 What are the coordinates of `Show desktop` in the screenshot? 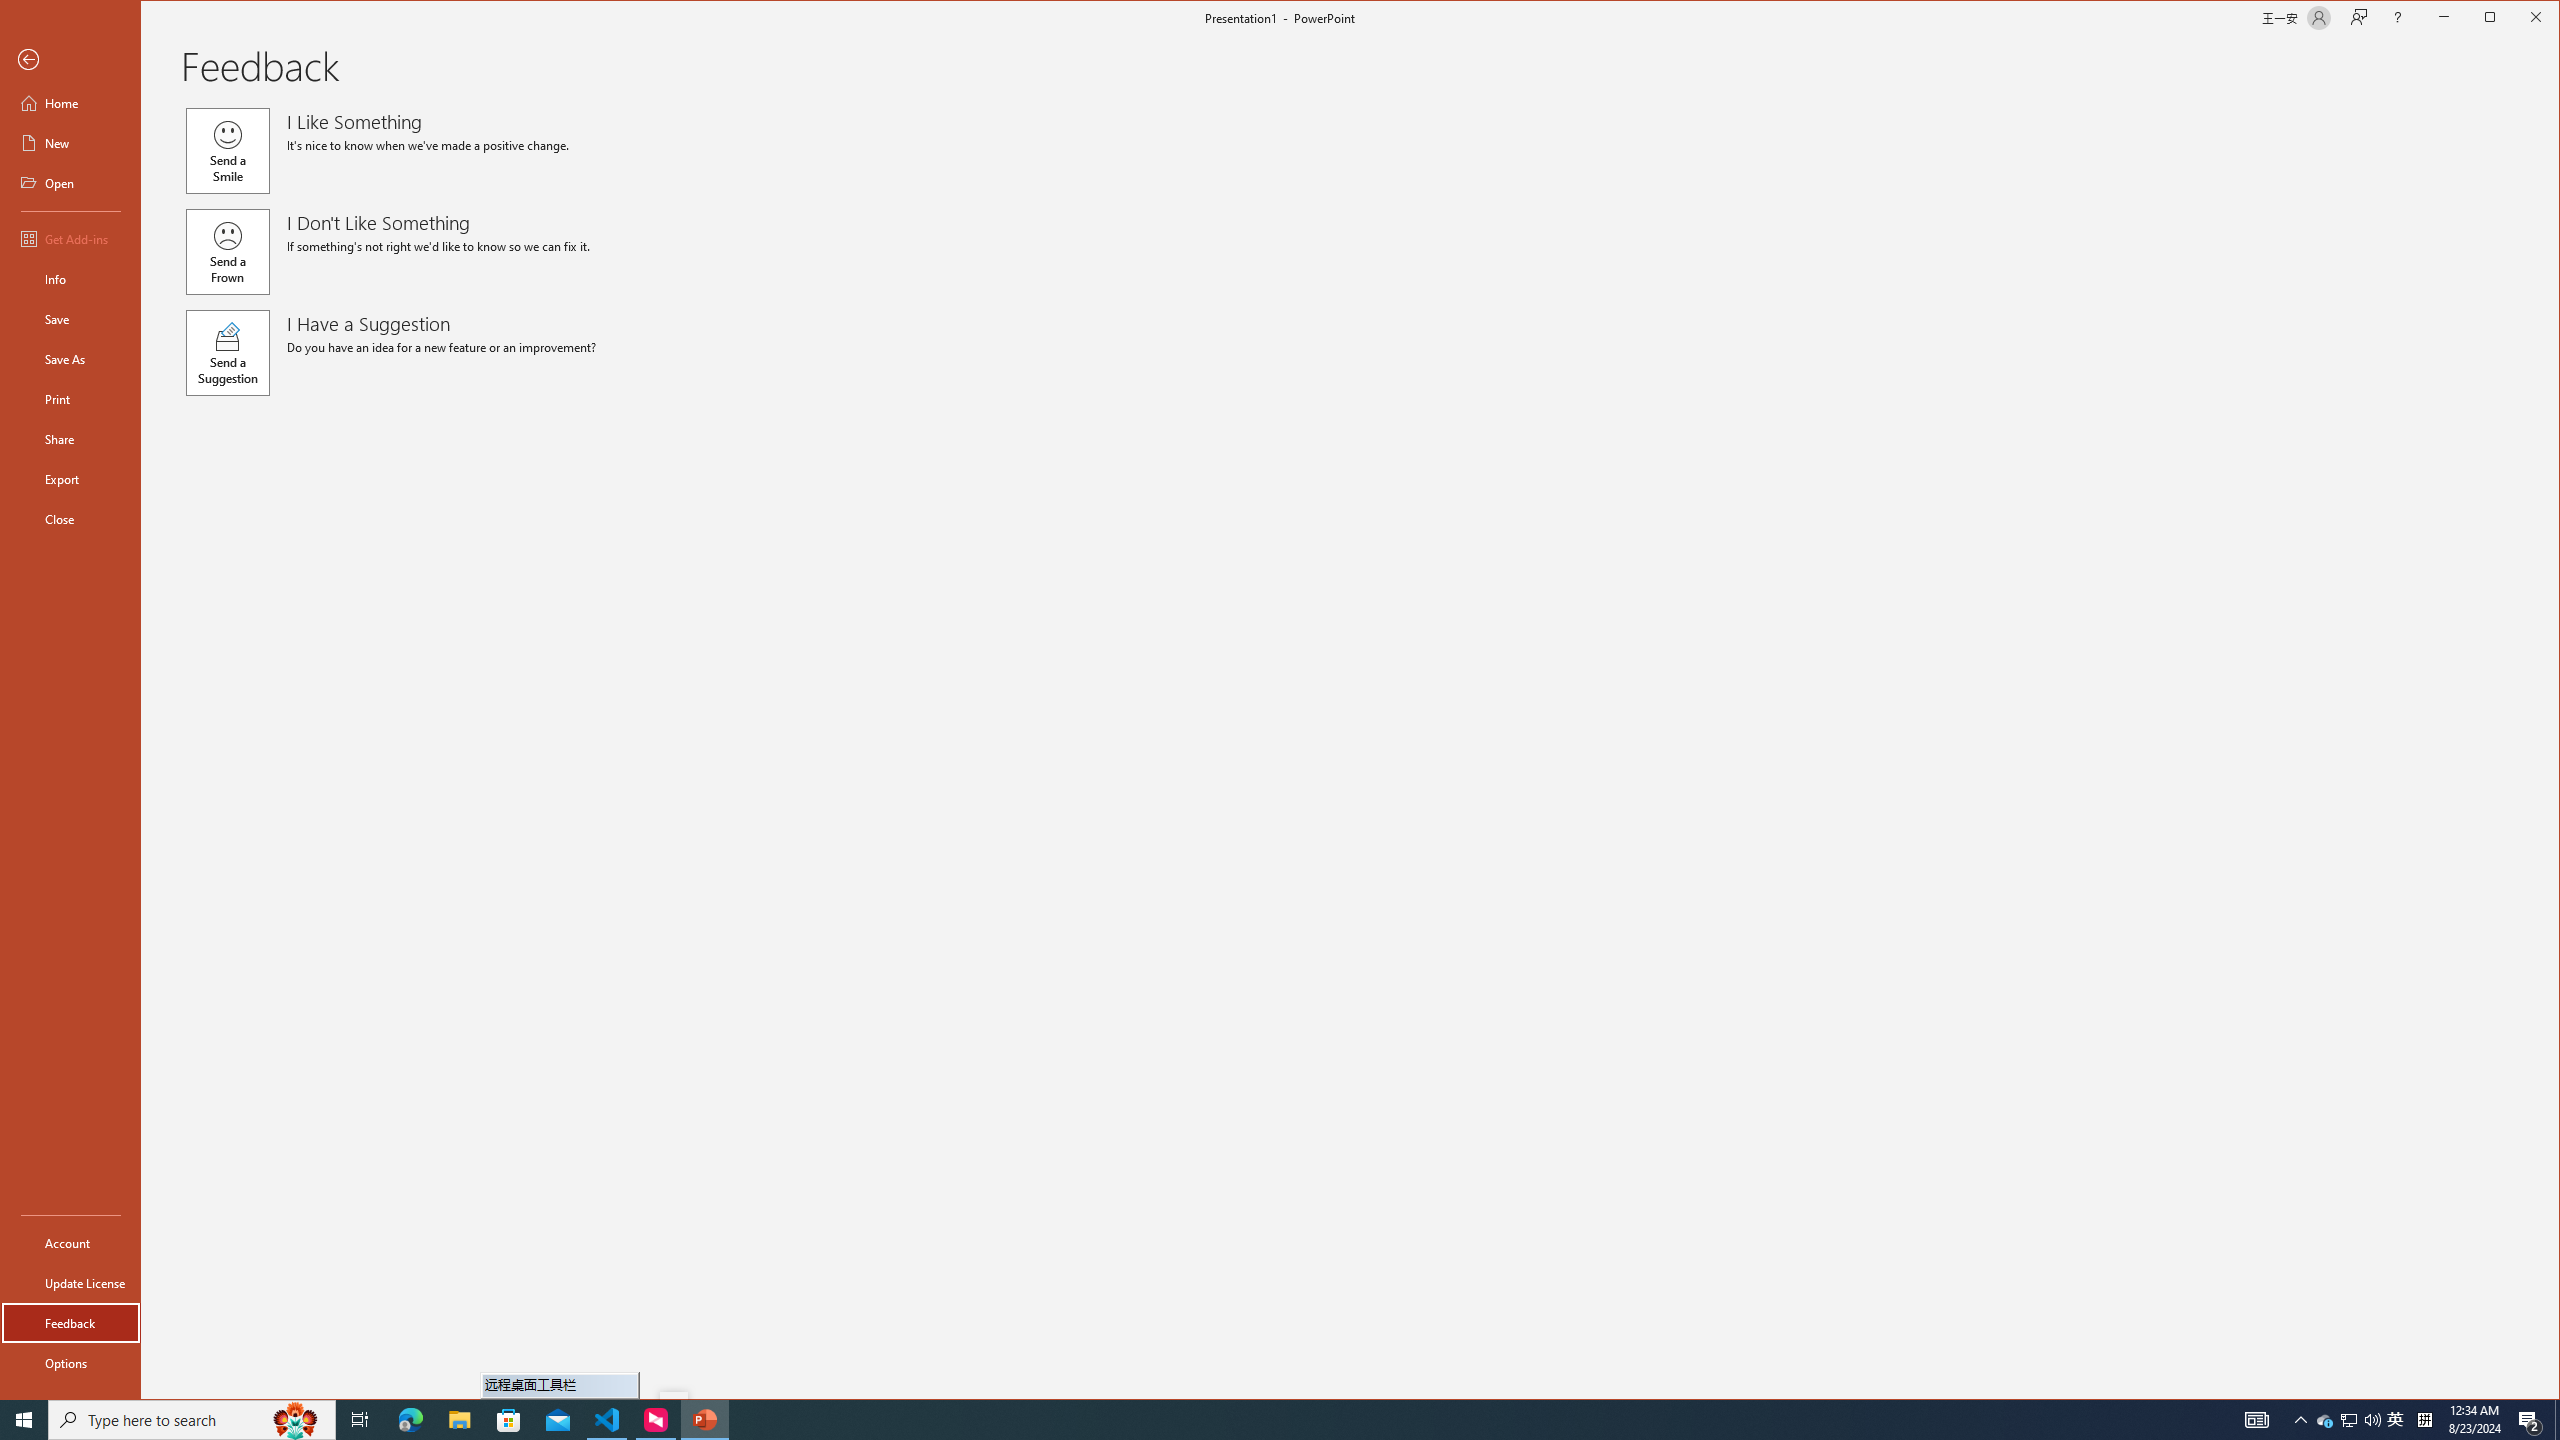 It's located at (2557, 1420).